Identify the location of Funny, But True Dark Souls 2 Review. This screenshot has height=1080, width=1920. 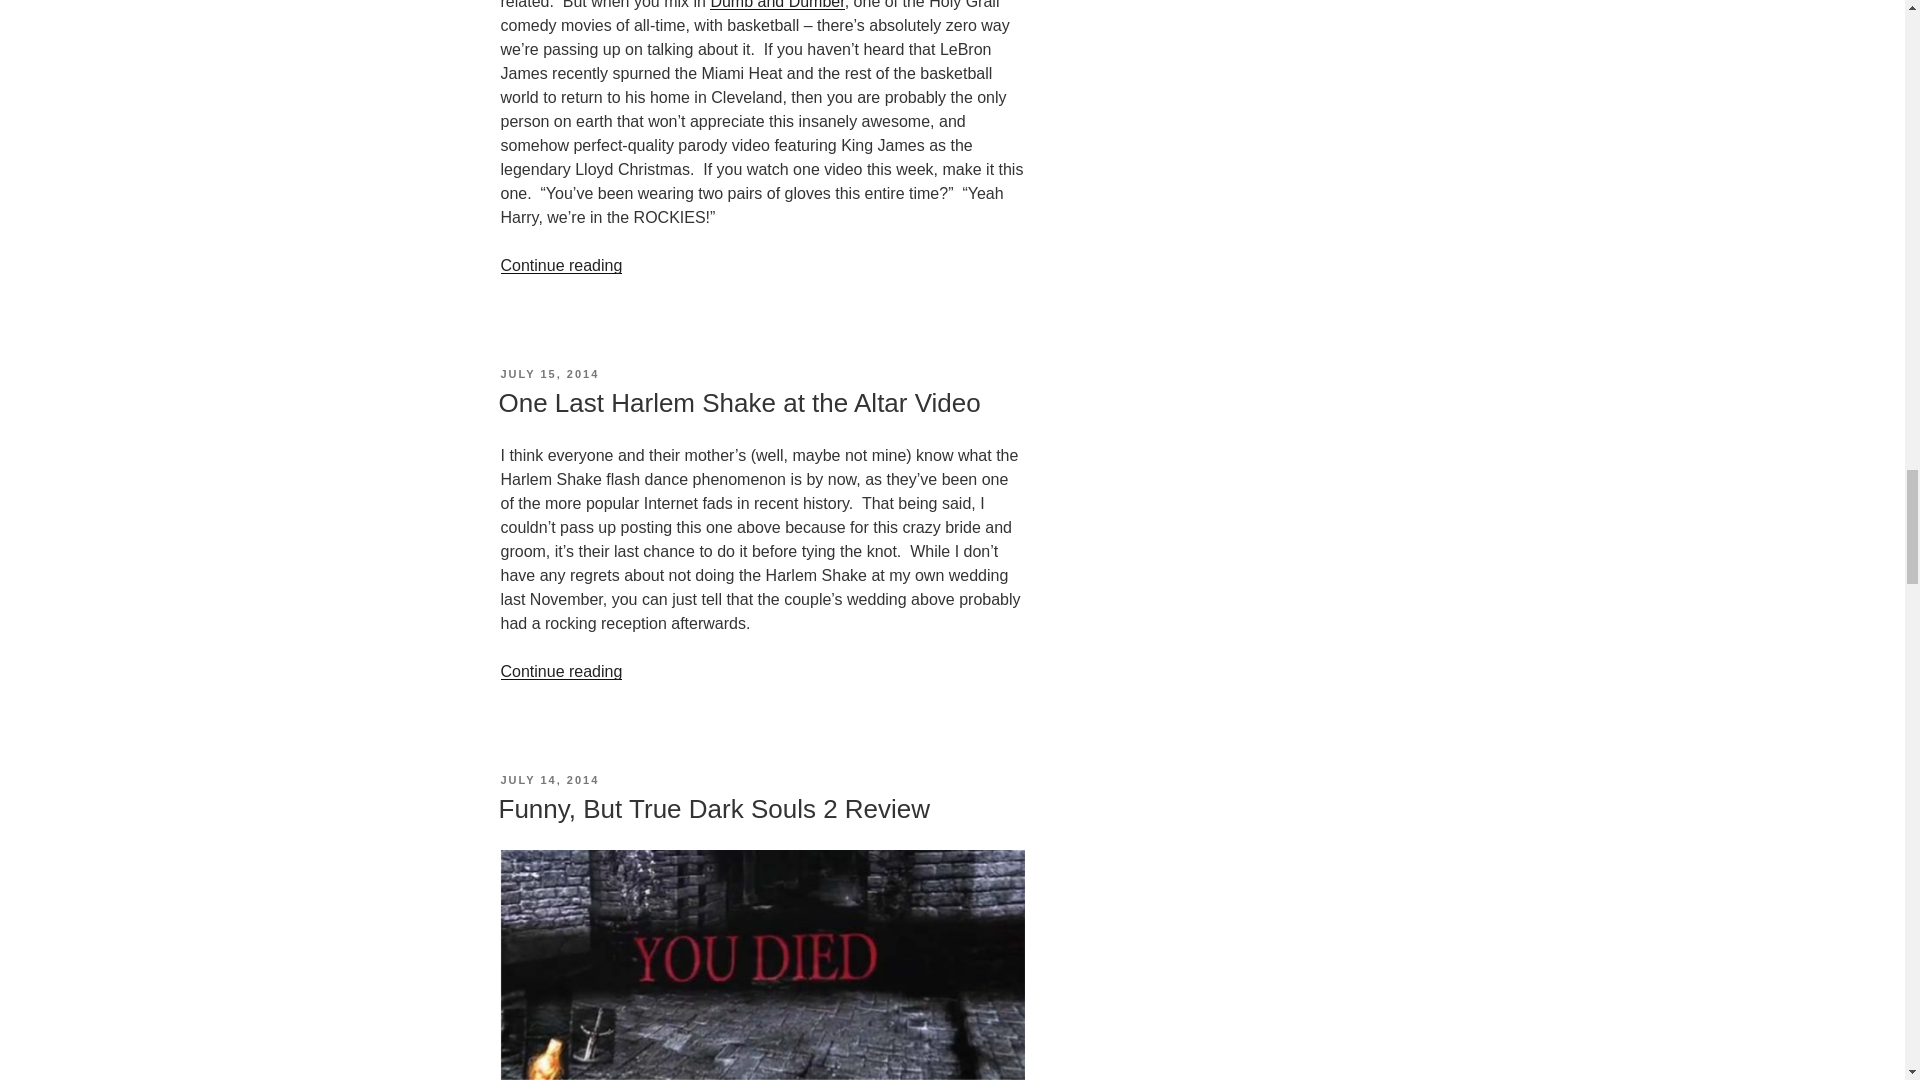
(713, 808).